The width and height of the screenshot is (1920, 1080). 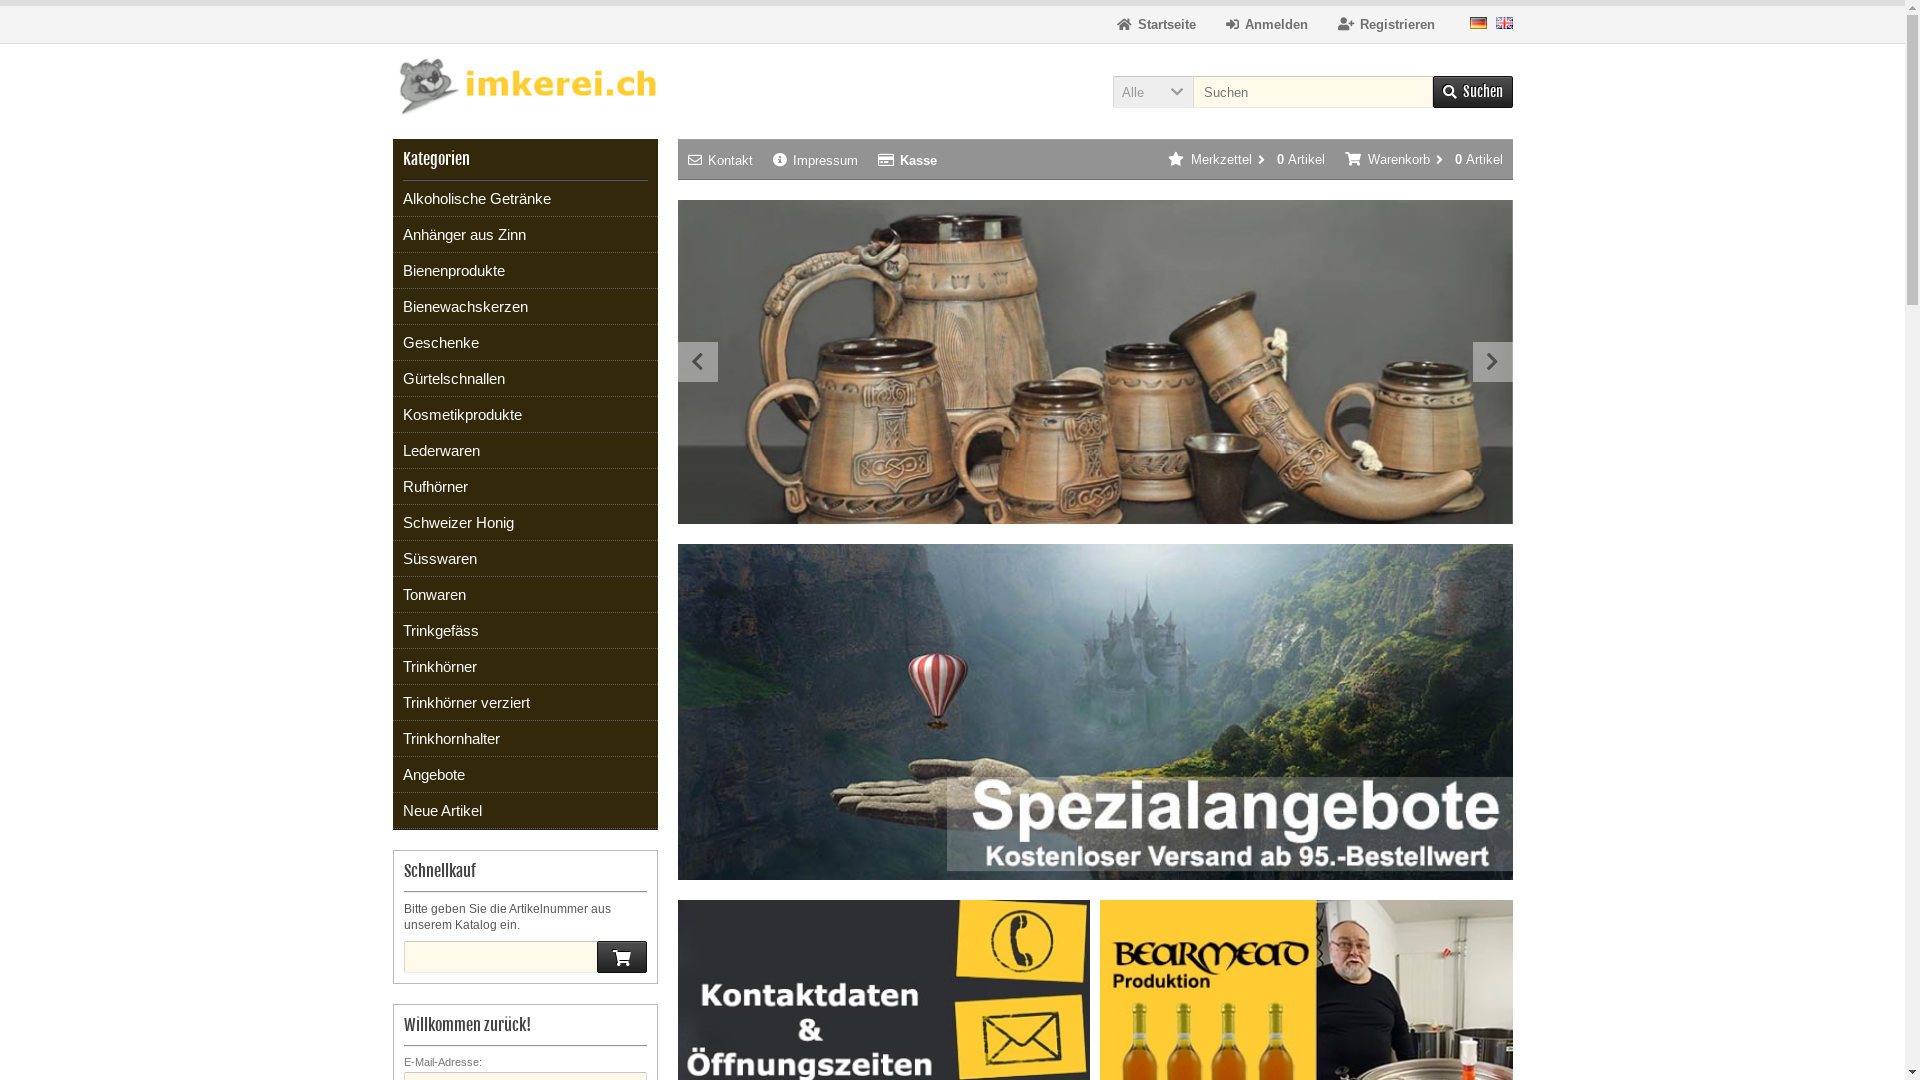 I want to click on Kasse, so click(x=908, y=160).